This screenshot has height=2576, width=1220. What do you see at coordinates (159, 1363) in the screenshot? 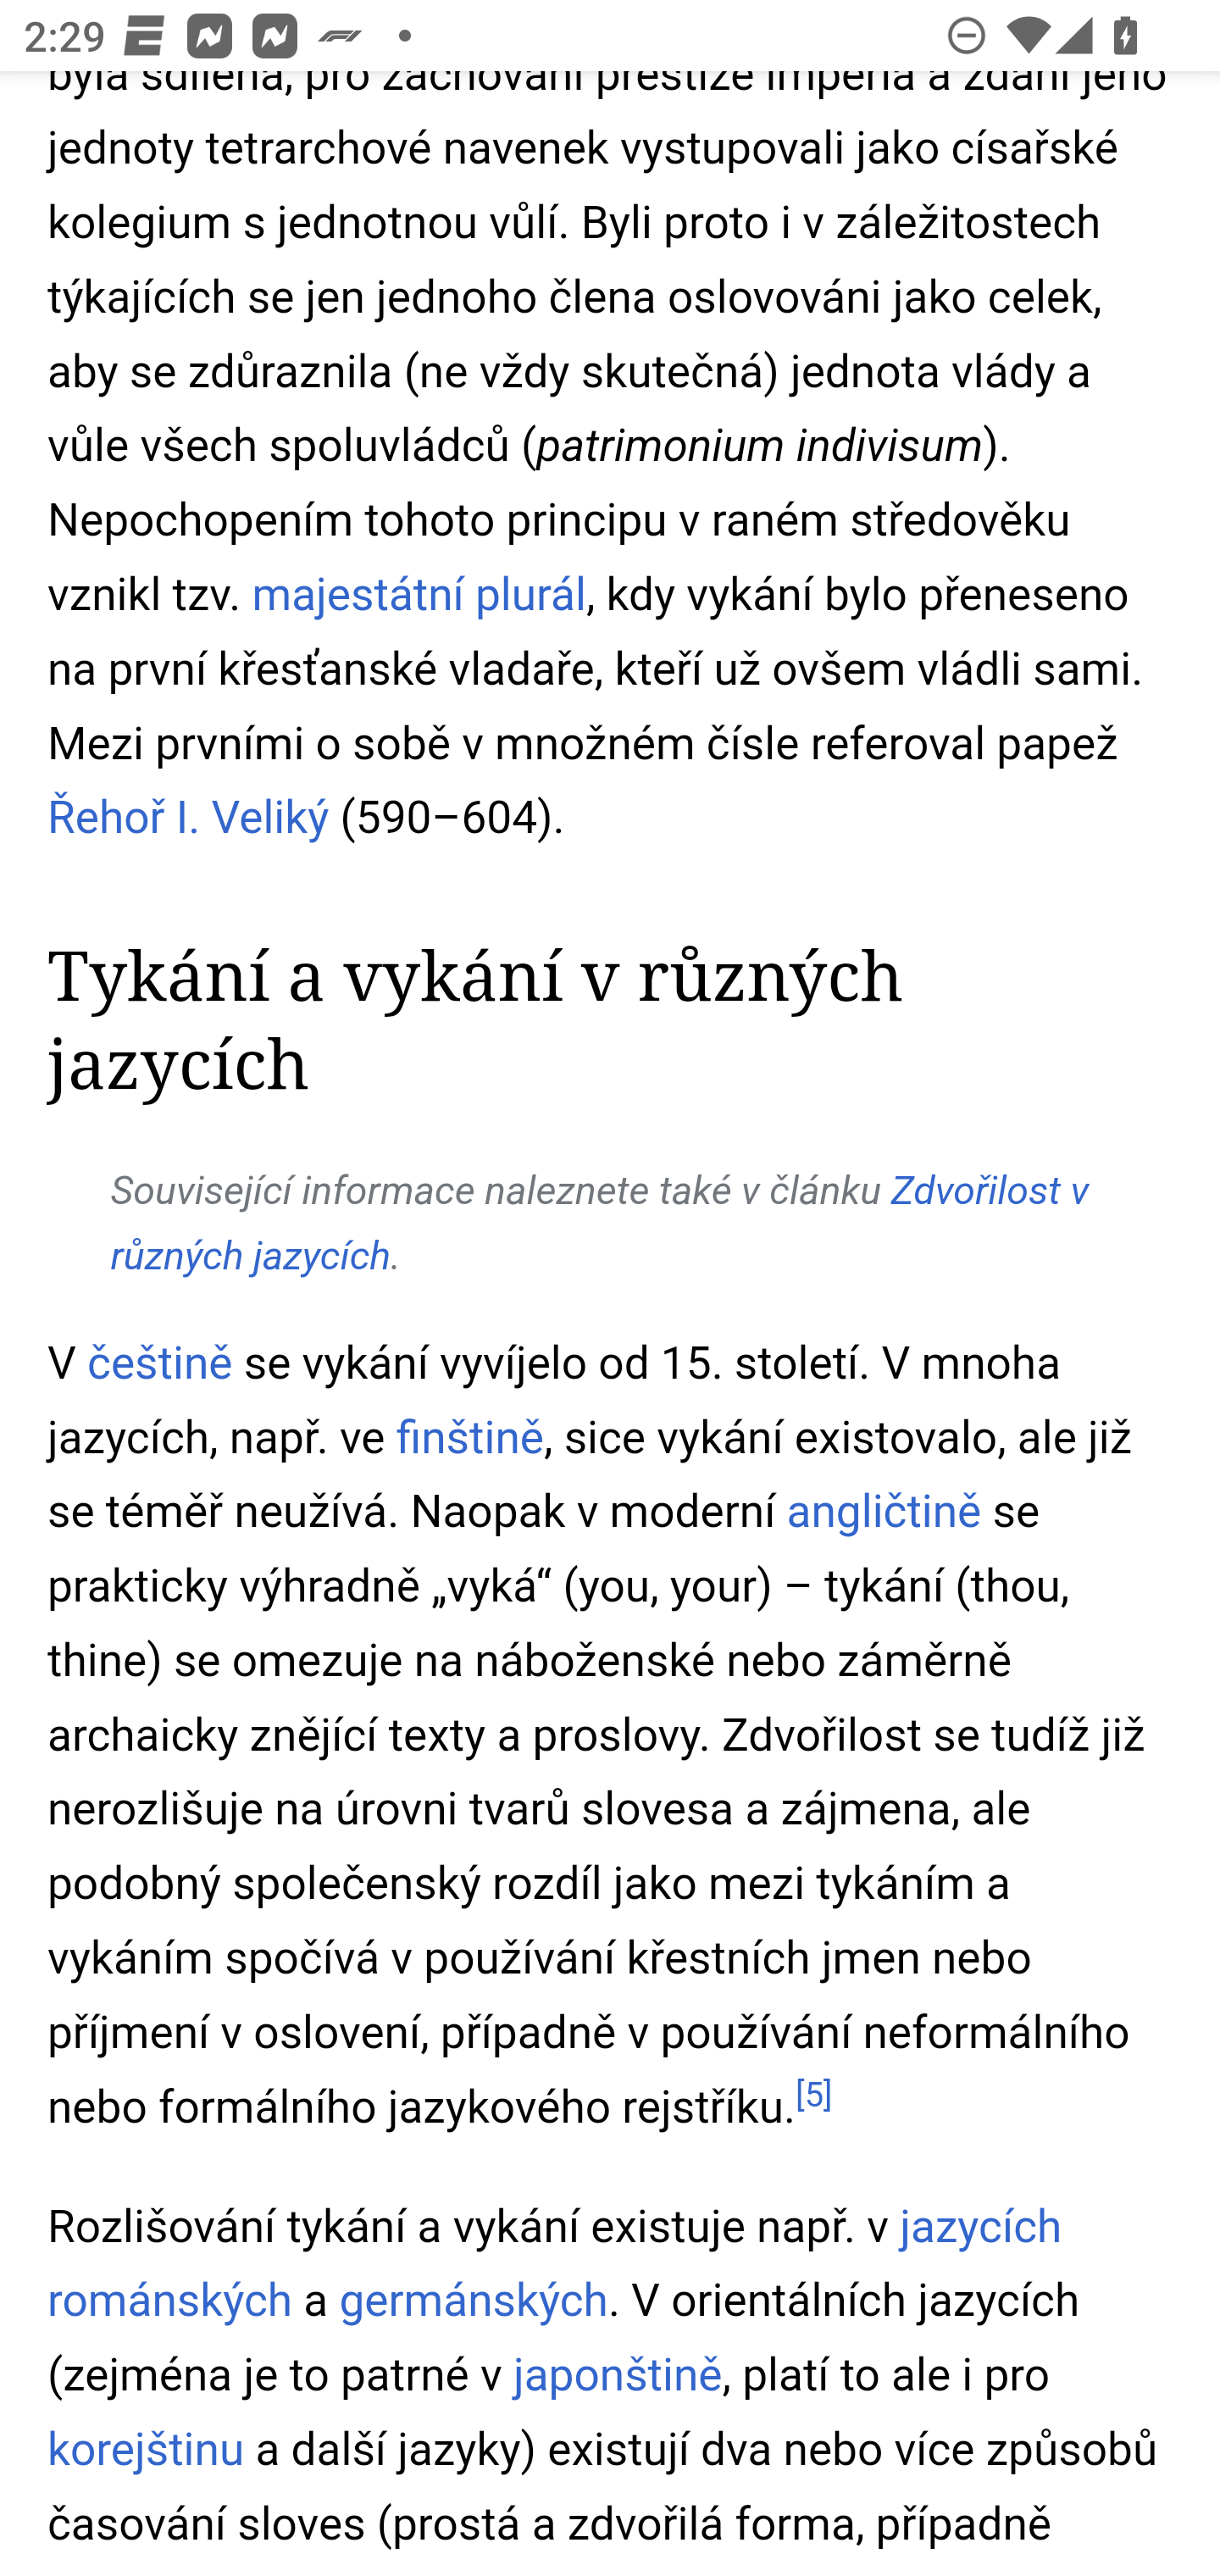
I see `češtině` at bounding box center [159, 1363].